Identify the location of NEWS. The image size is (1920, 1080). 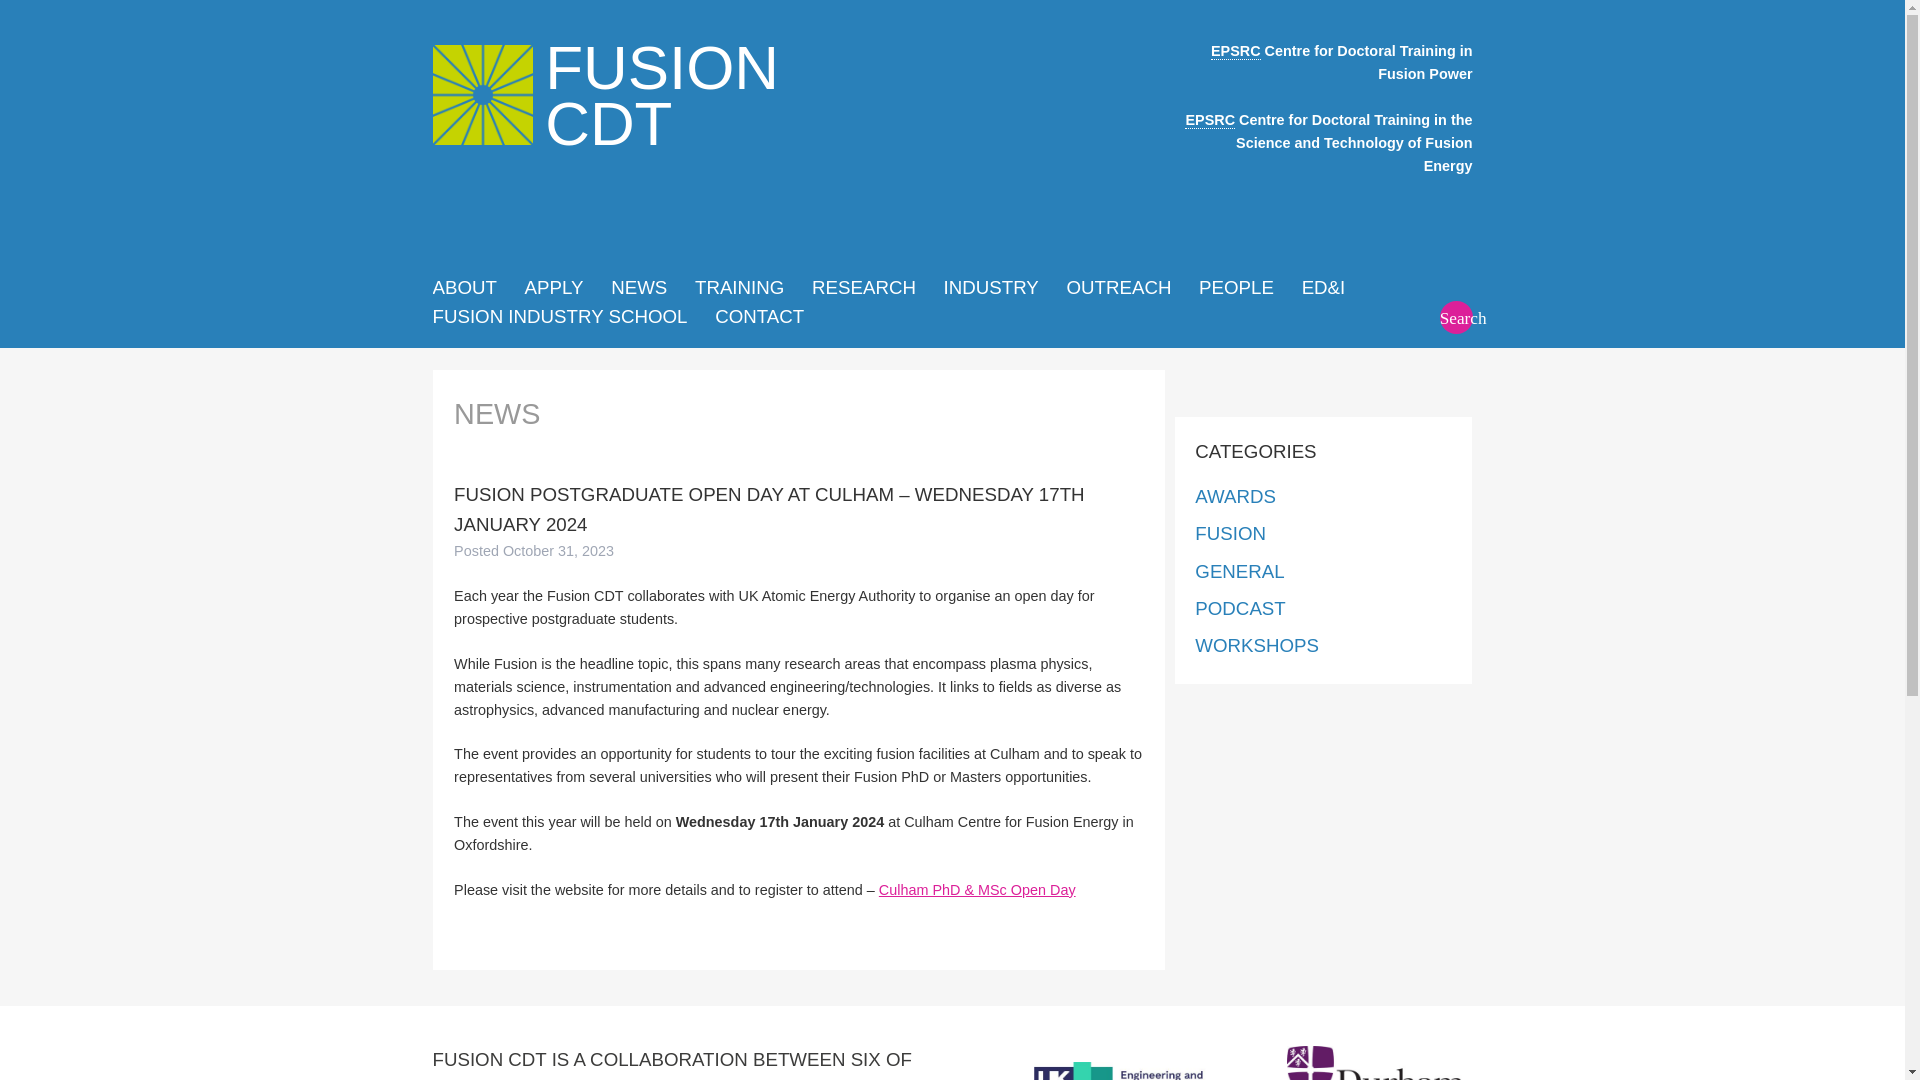
(1239, 571).